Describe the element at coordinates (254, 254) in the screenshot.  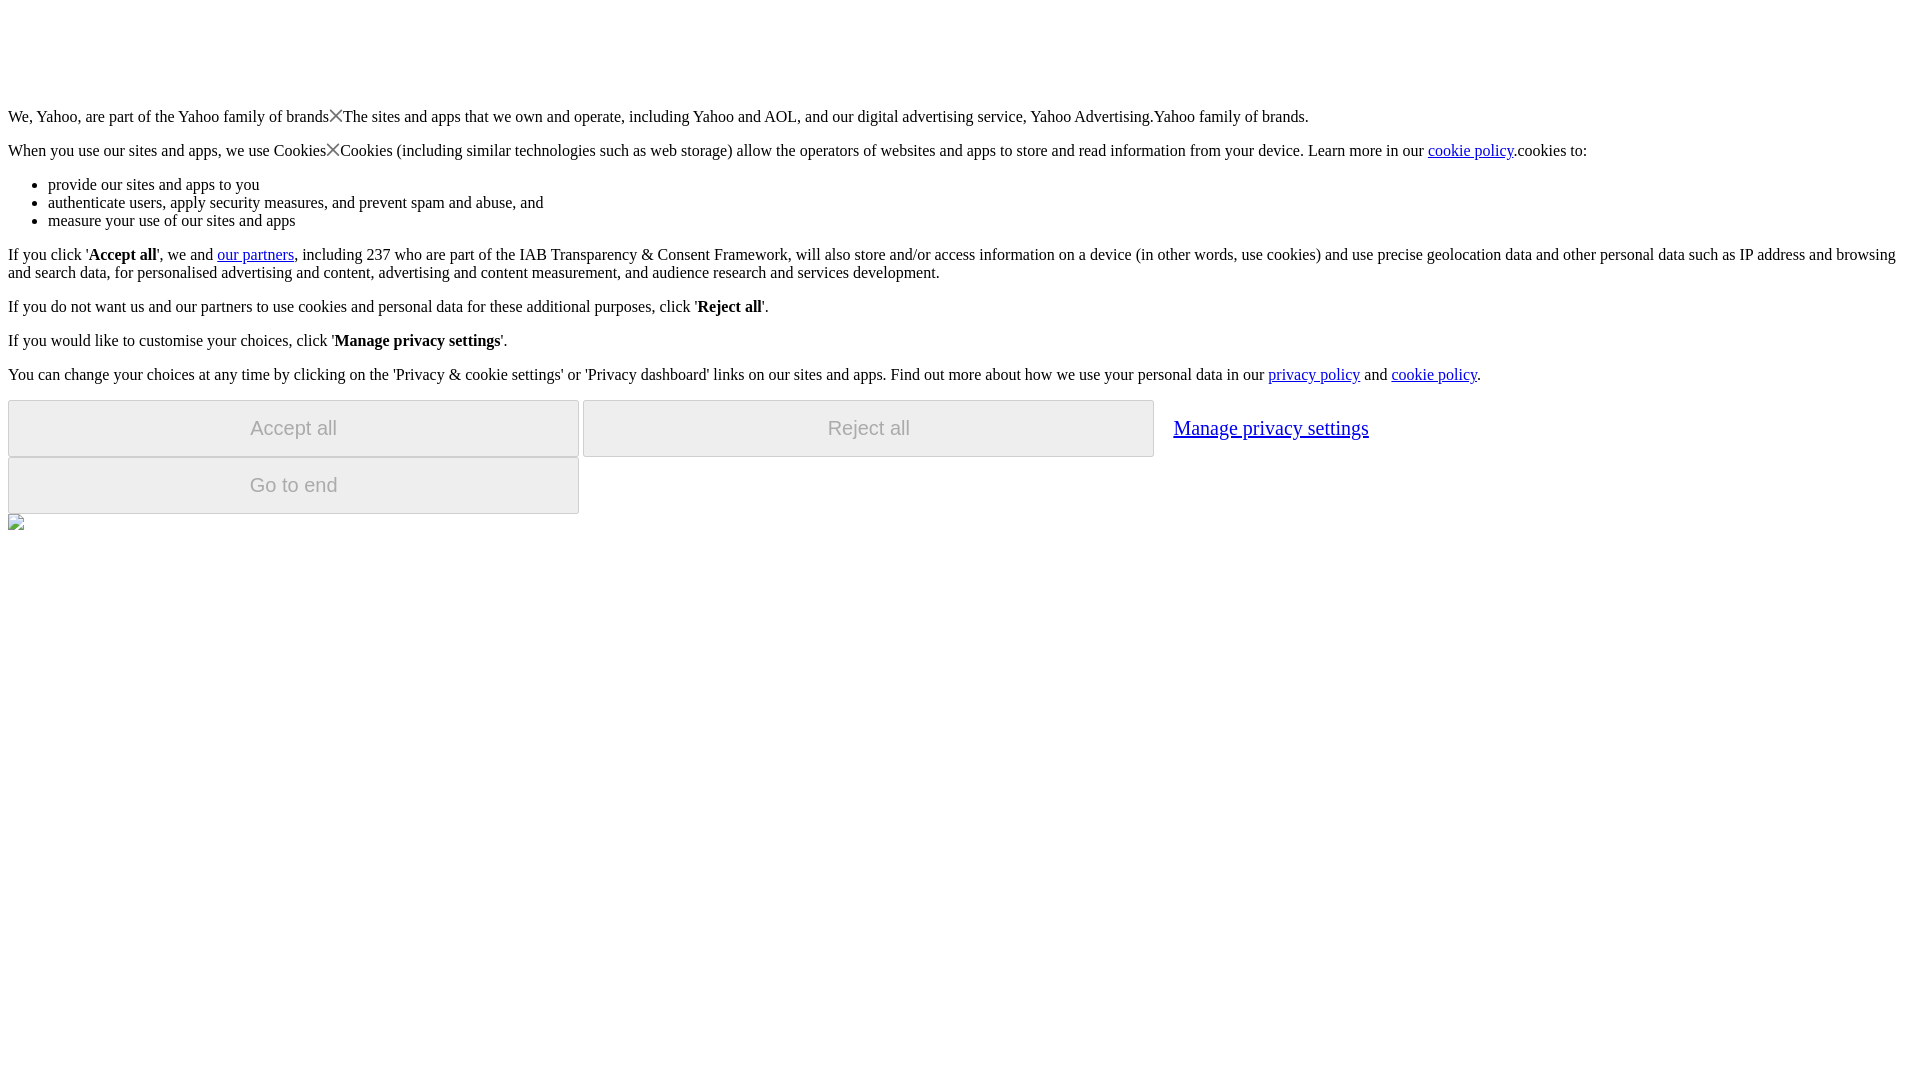
I see `our partners` at that location.